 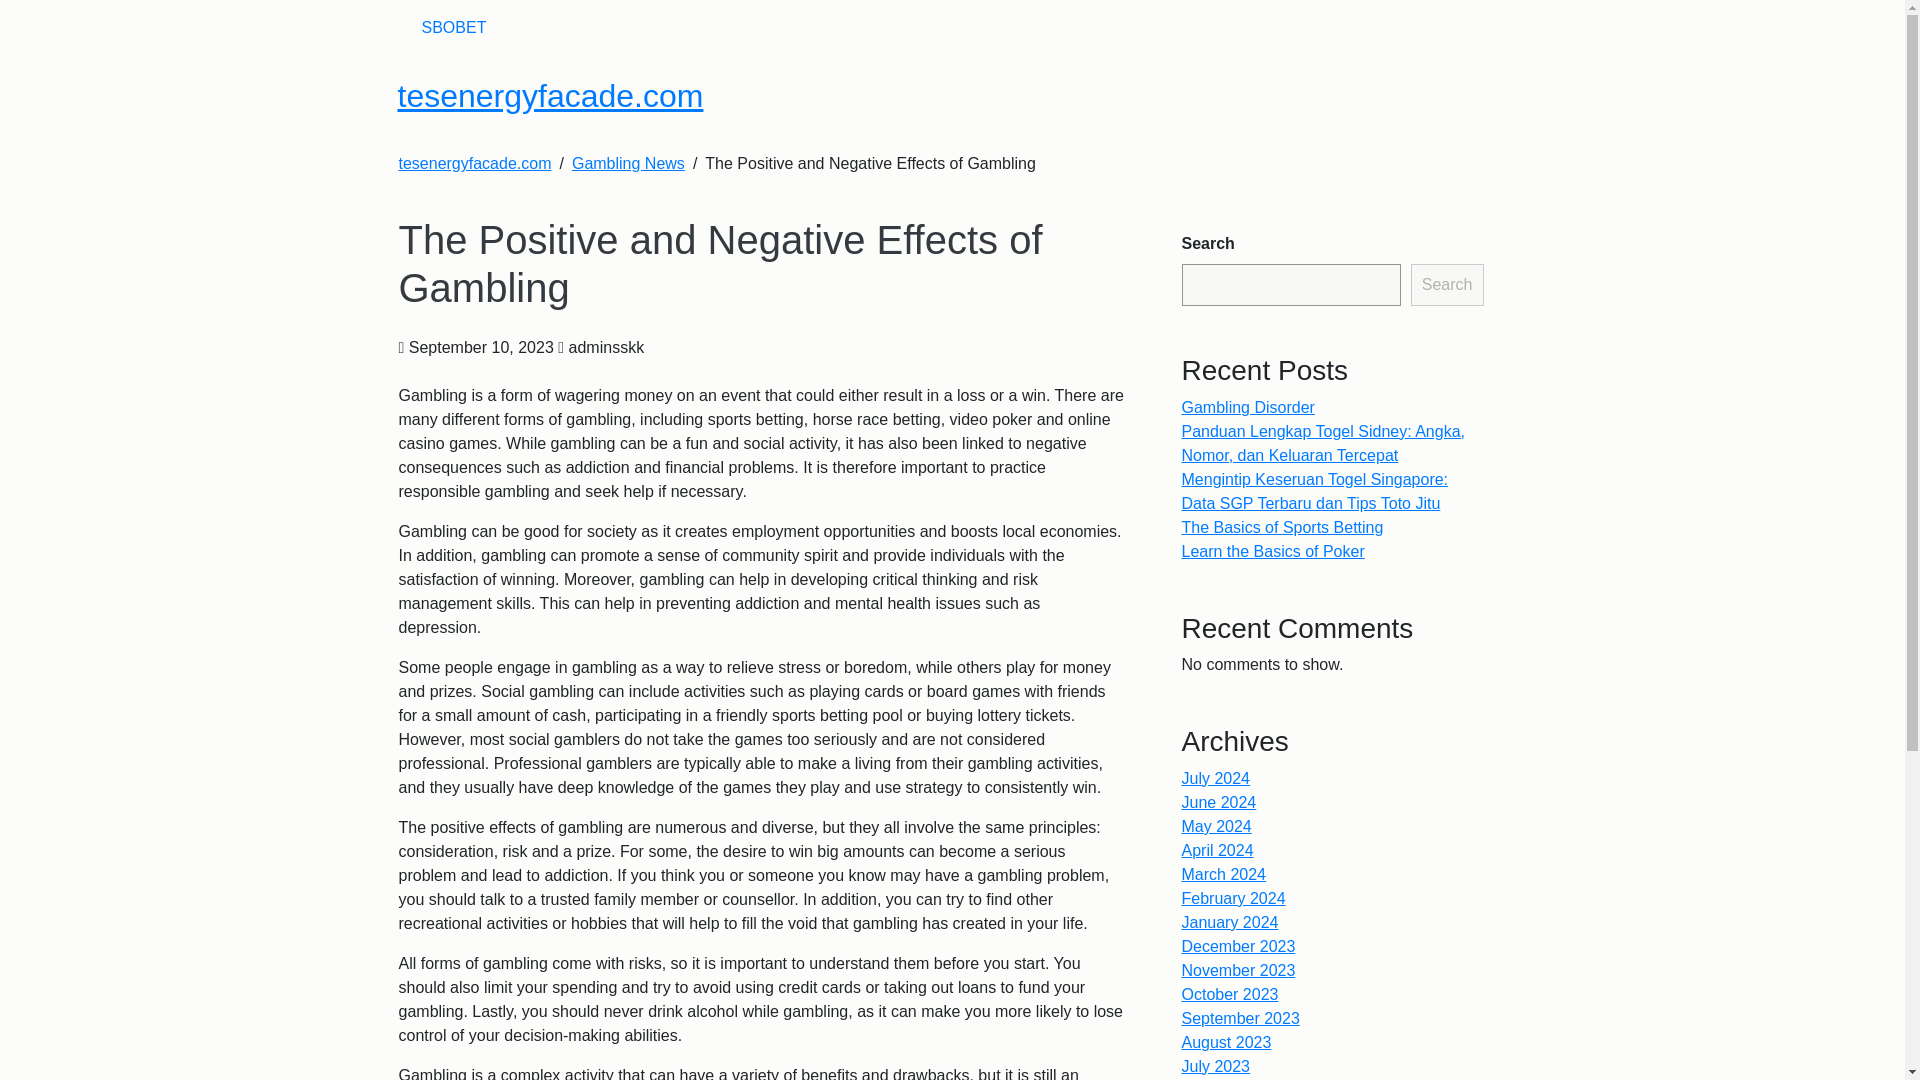 I want to click on SBOBET, so click(x=454, y=27).